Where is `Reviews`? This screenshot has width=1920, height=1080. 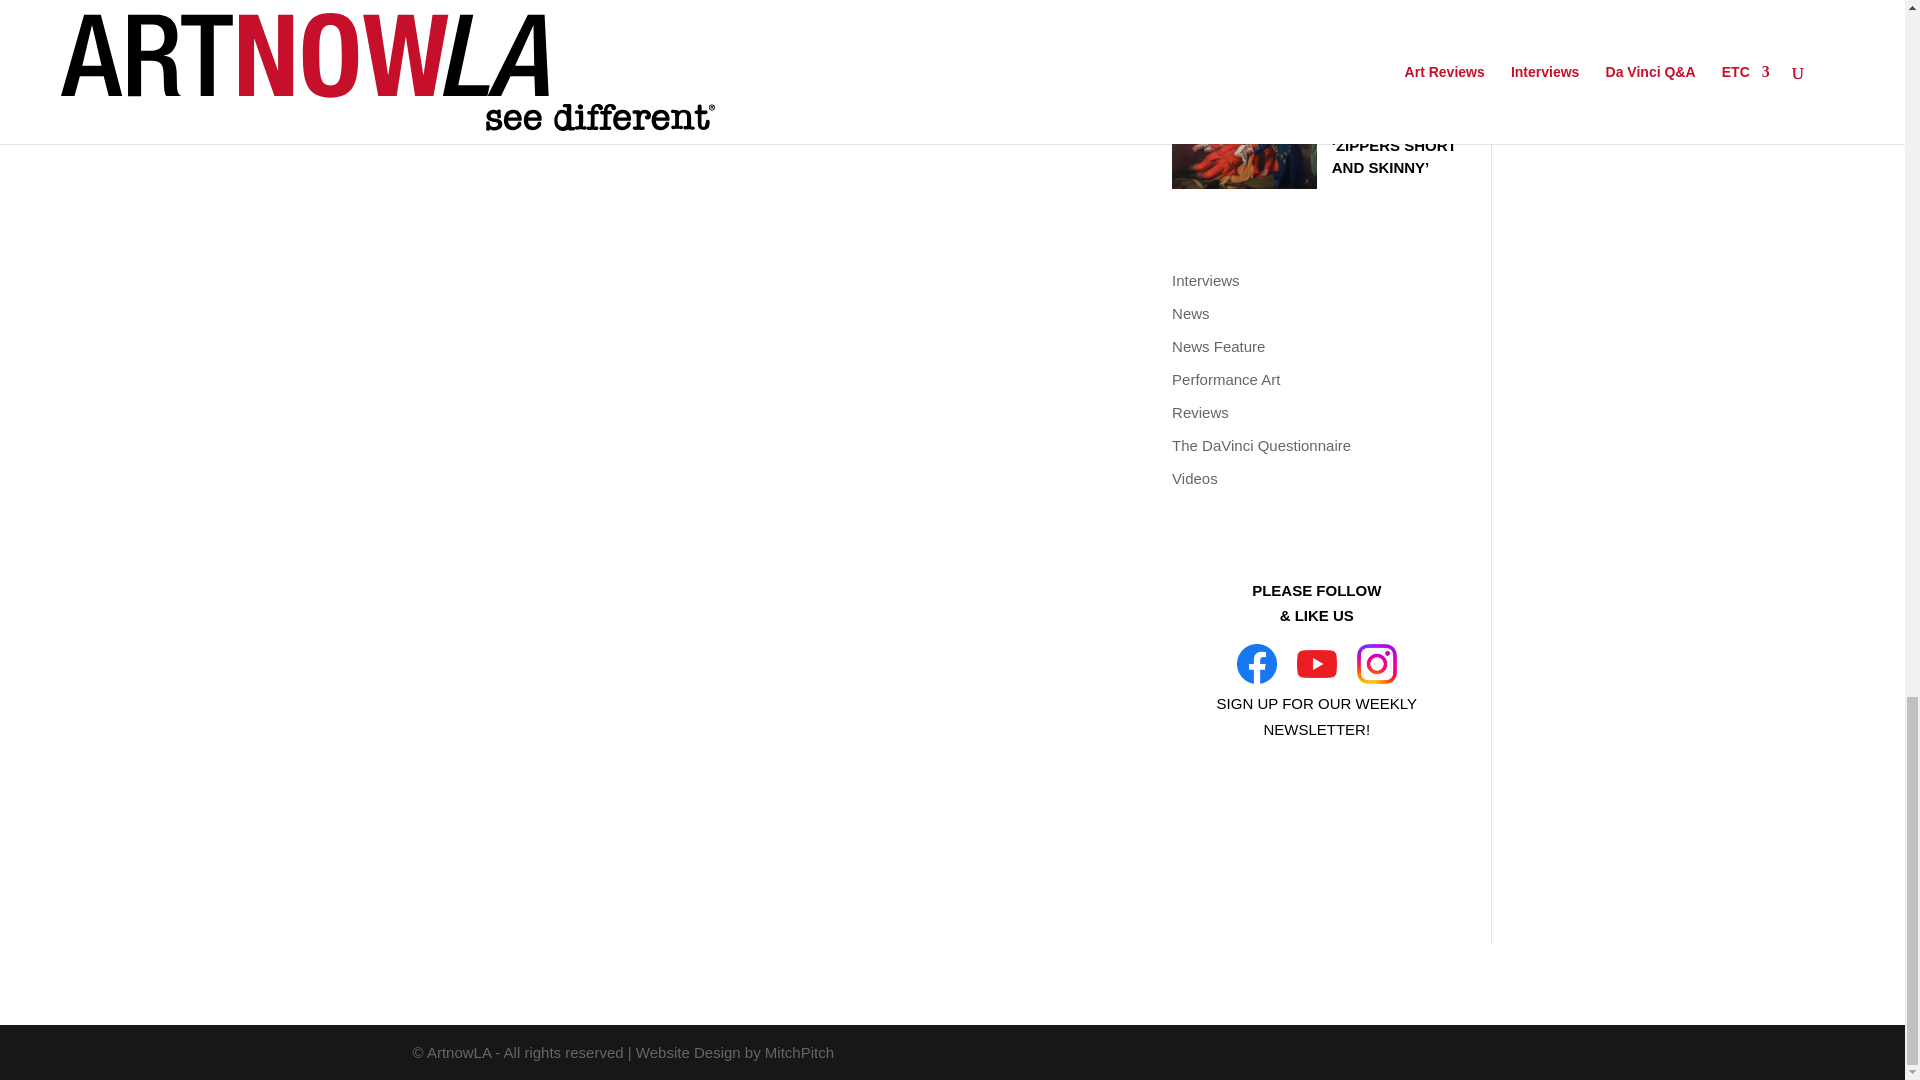
Reviews is located at coordinates (1200, 412).